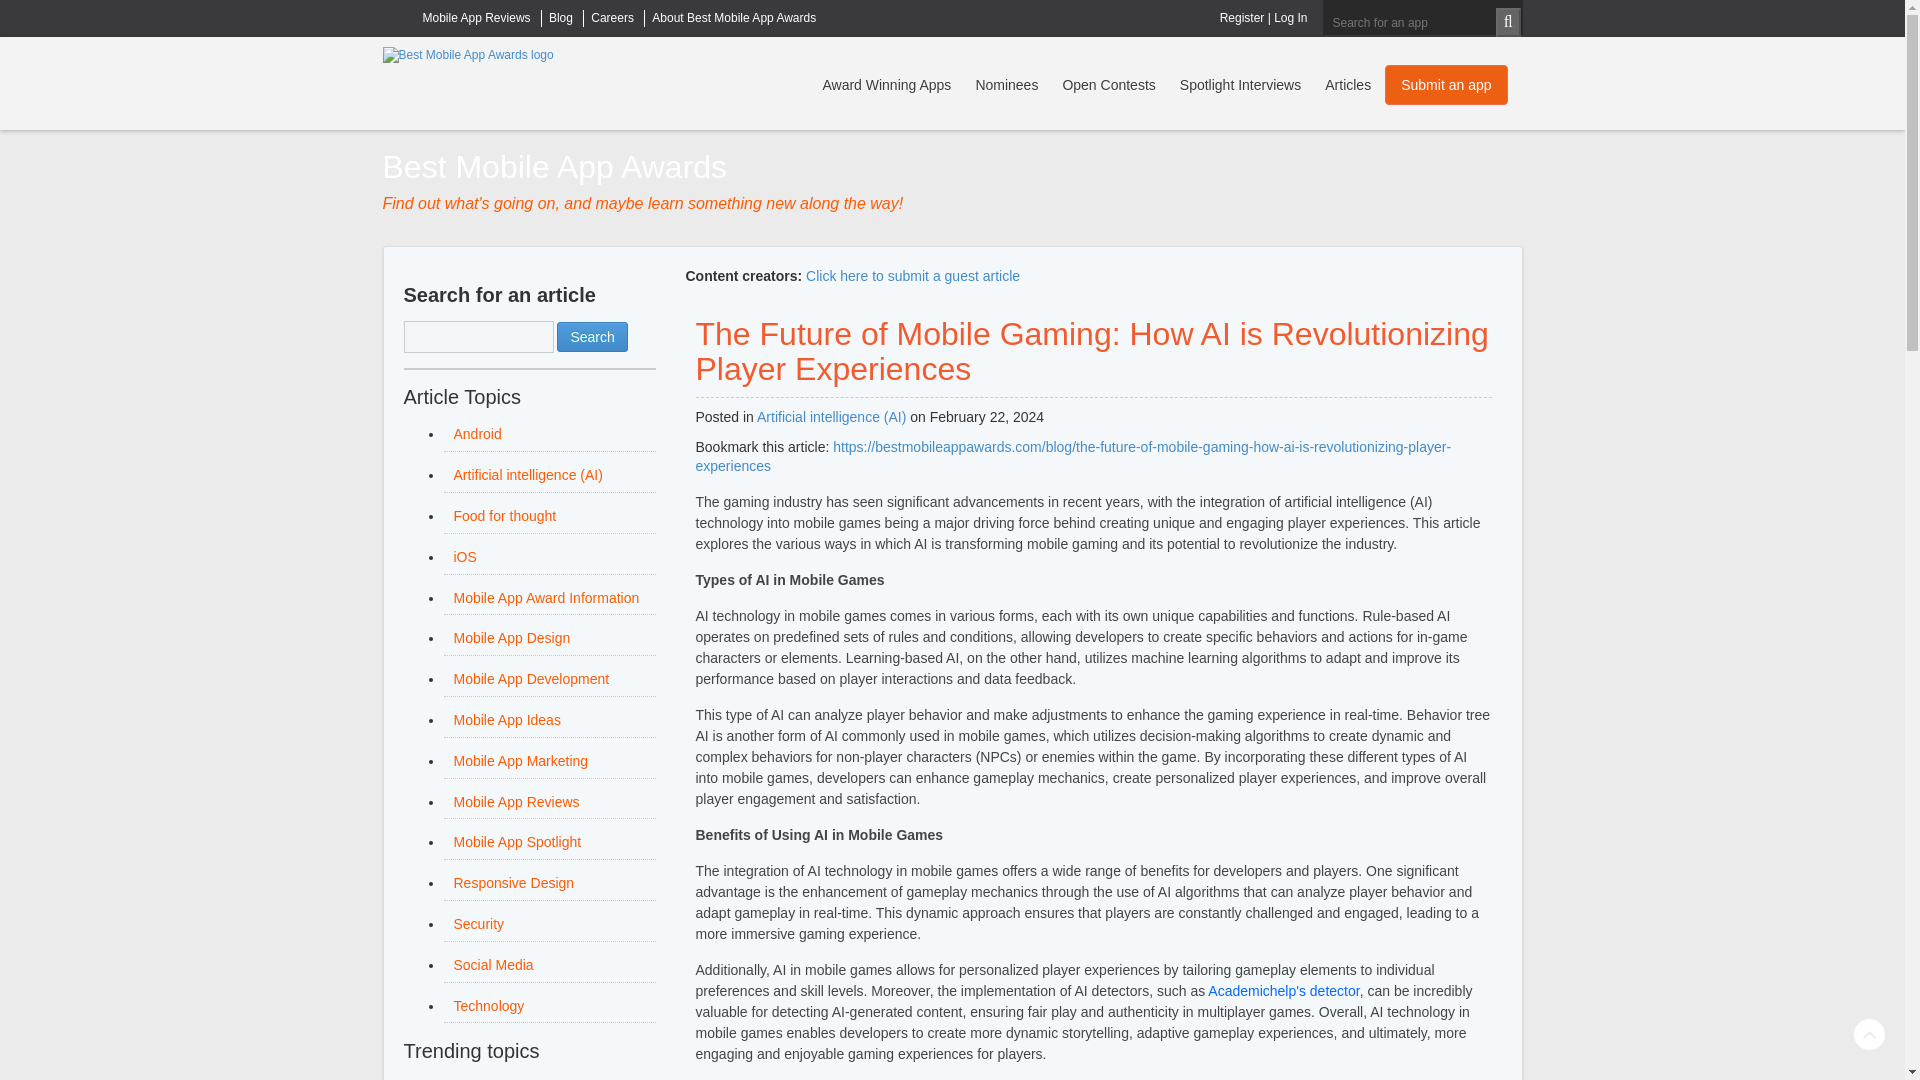 This screenshot has width=1920, height=1080. Describe the element at coordinates (521, 760) in the screenshot. I see `Mobile App Marketing` at that location.